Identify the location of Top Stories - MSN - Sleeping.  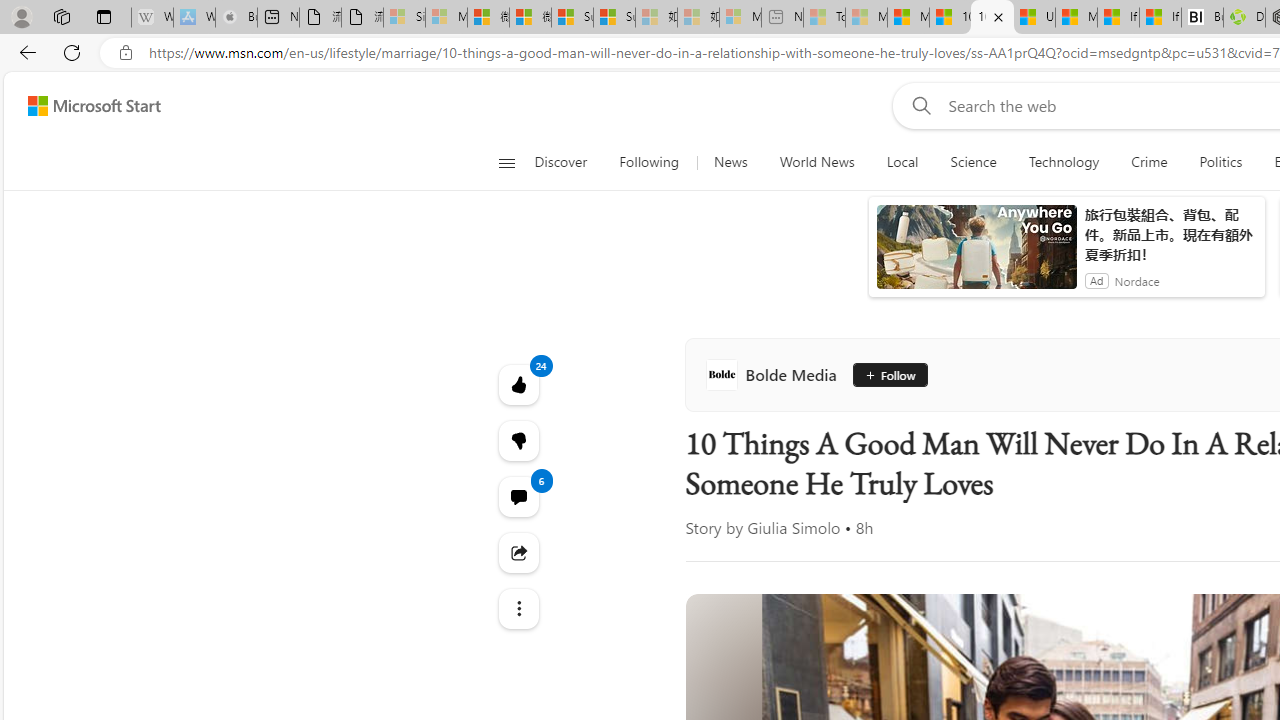
(824, 18).